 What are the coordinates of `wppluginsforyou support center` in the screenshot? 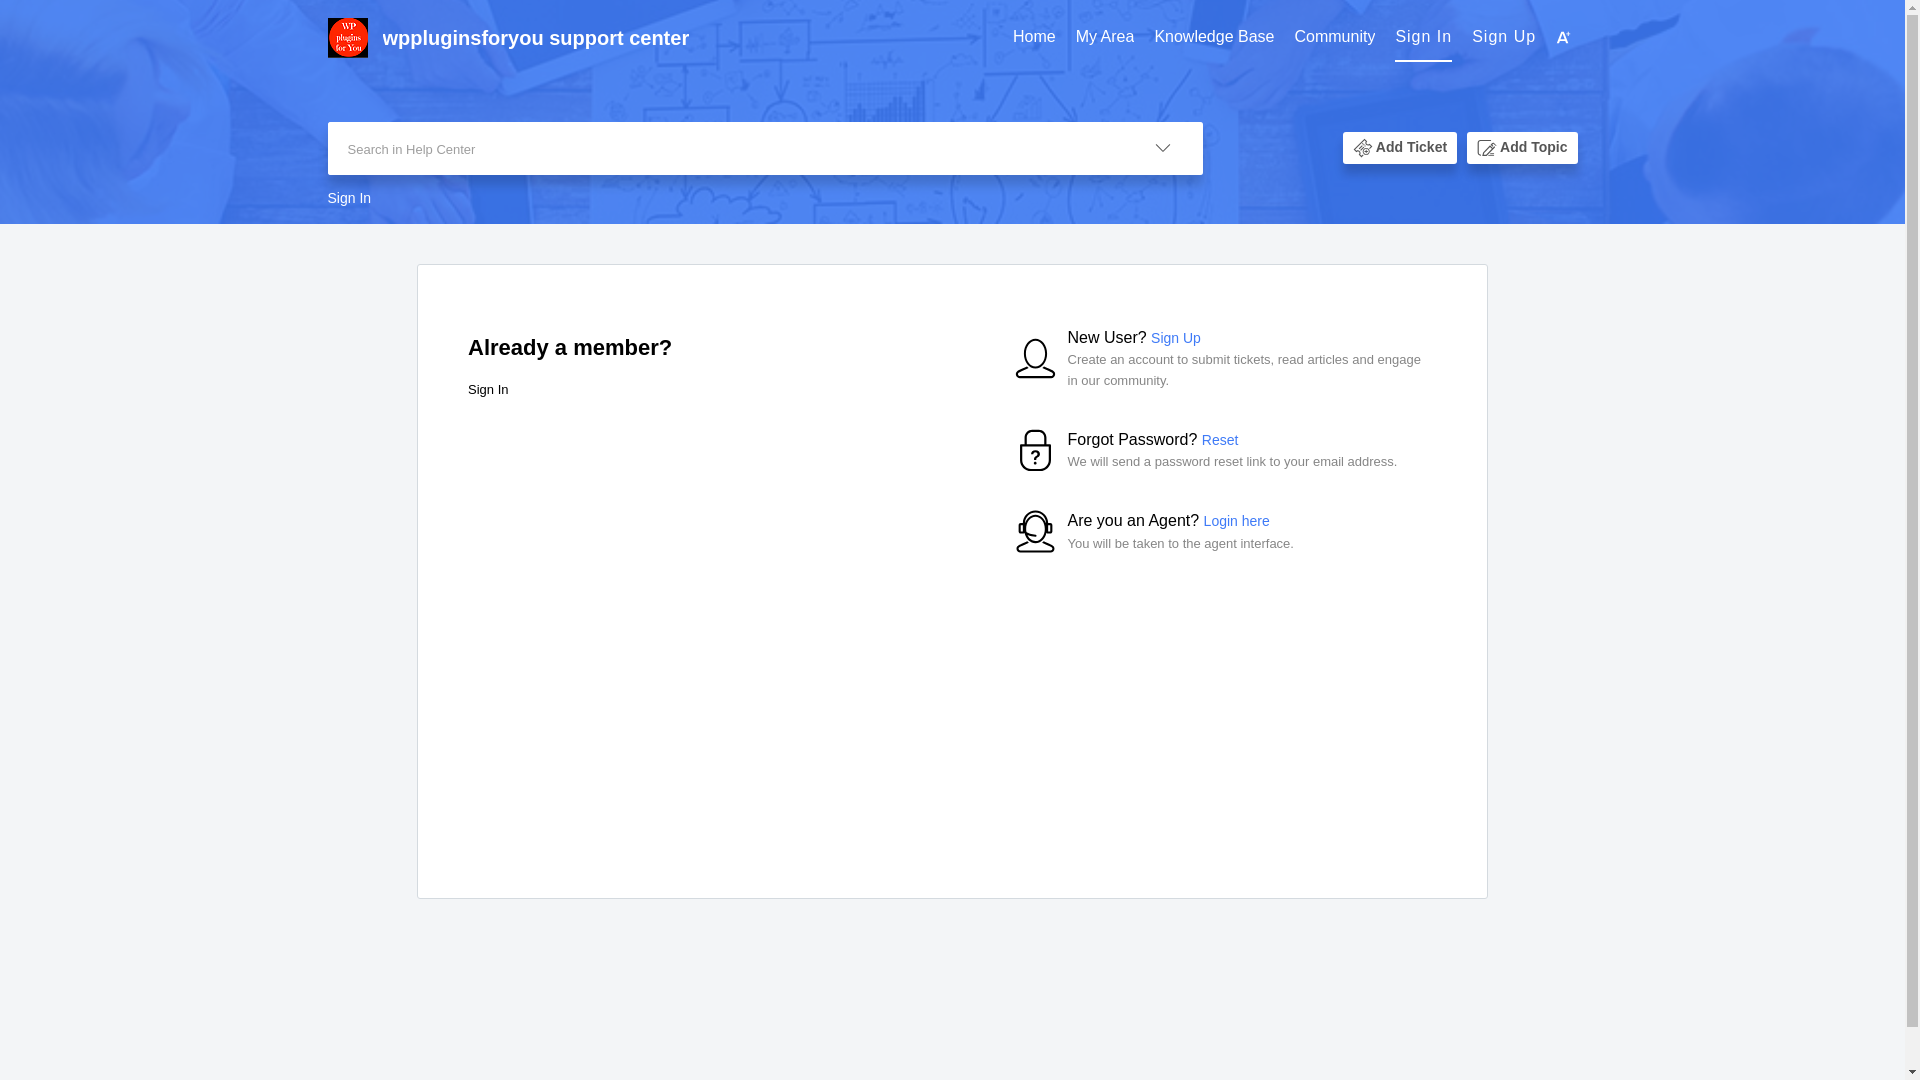 It's located at (692, 38).